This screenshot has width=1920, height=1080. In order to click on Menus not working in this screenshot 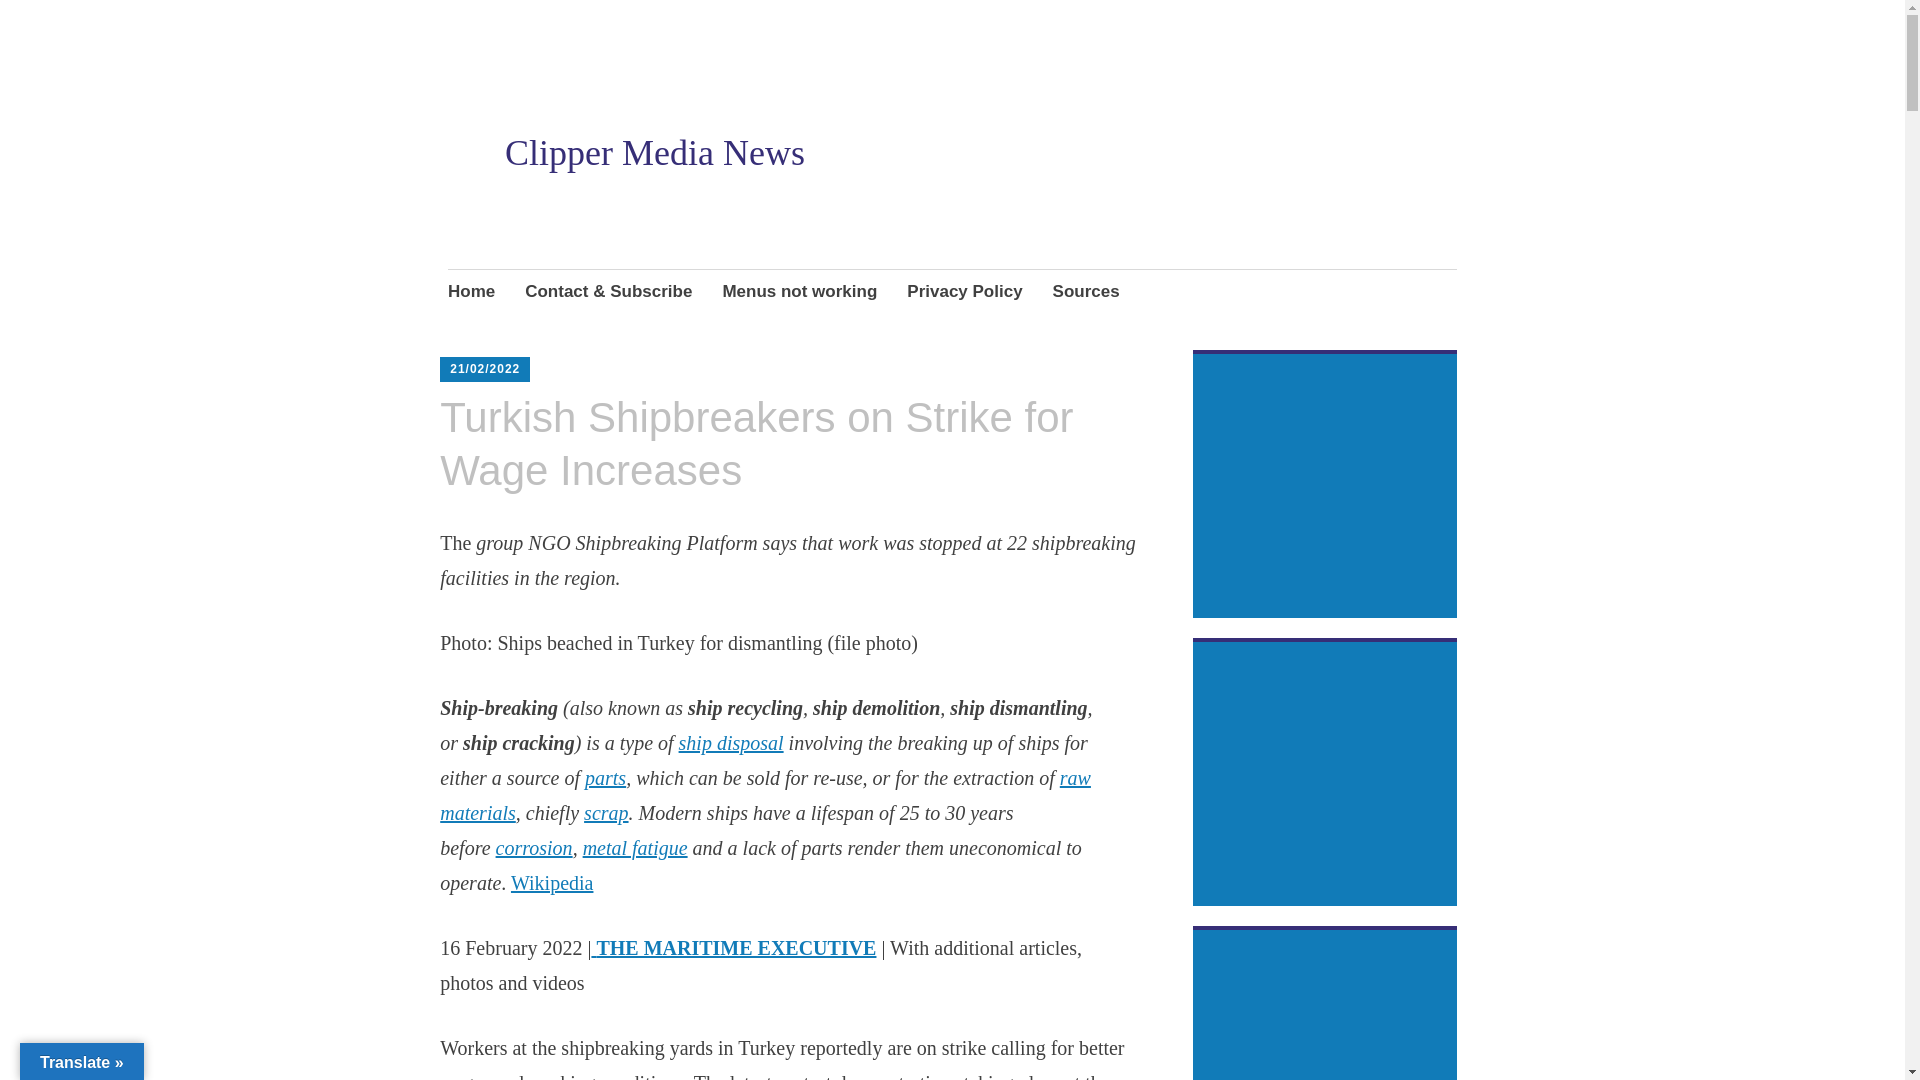, I will do `click(799, 293)`.